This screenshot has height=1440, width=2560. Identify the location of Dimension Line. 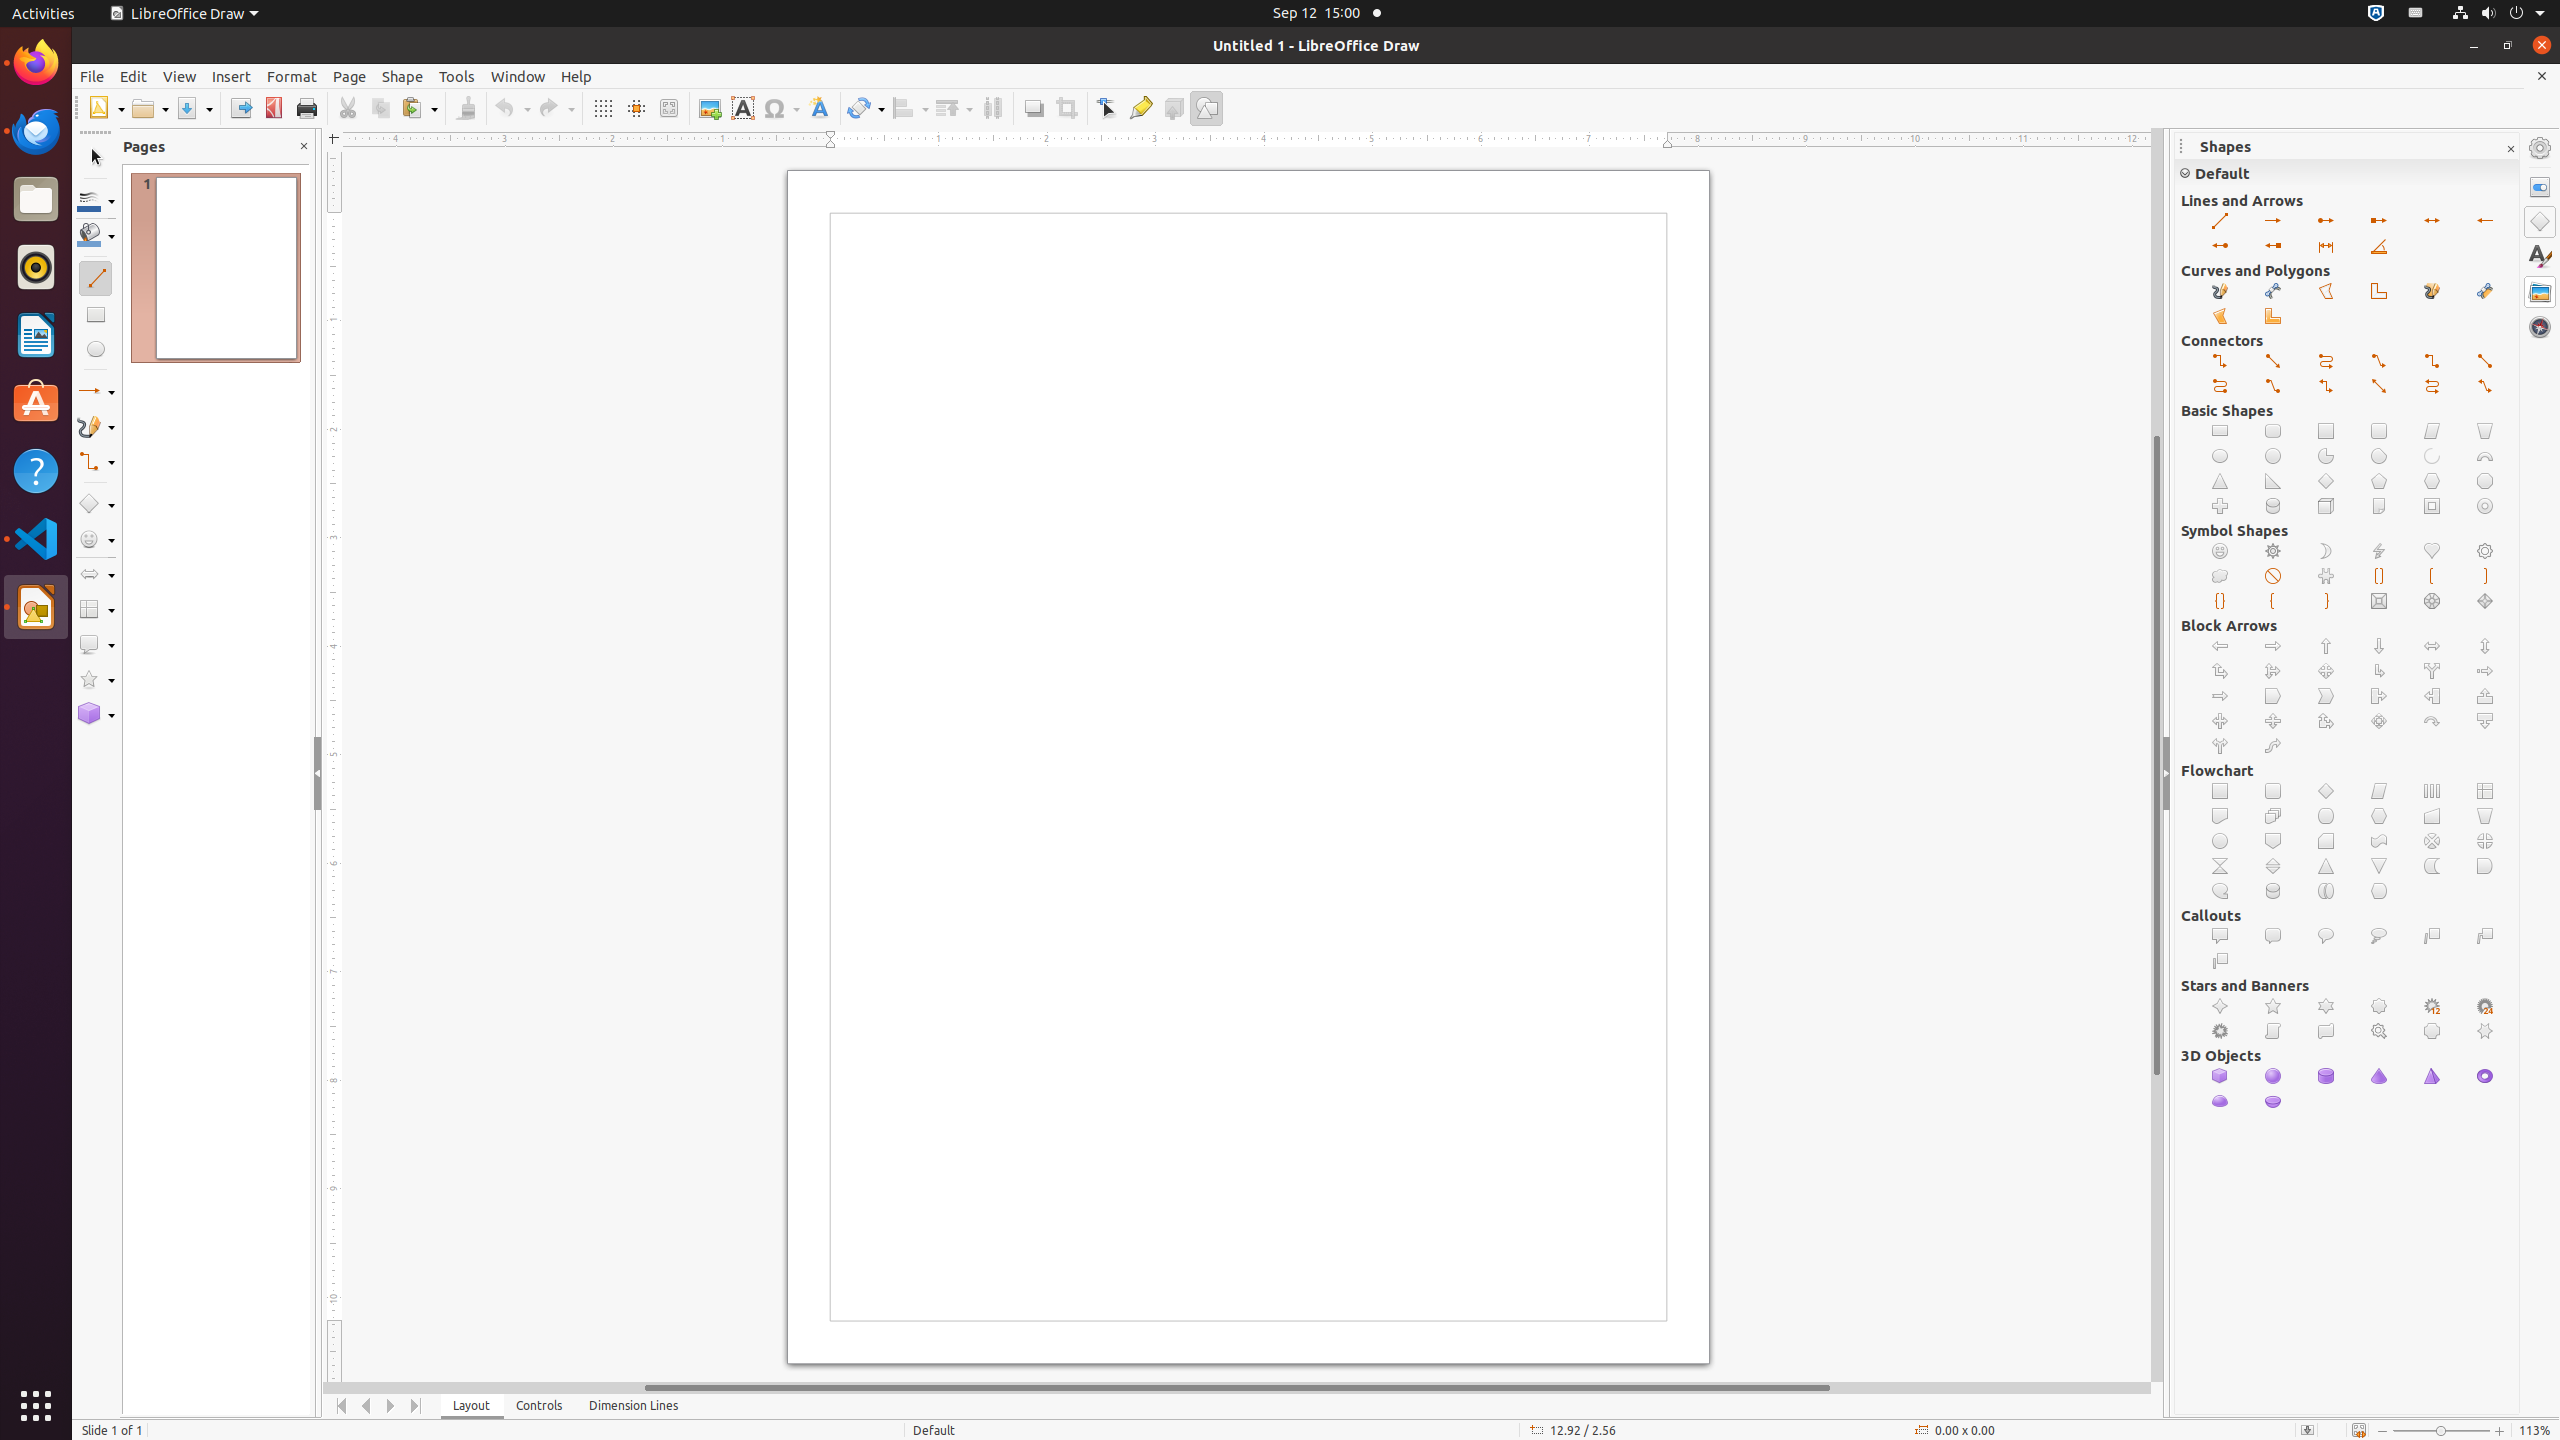
(2326, 246).